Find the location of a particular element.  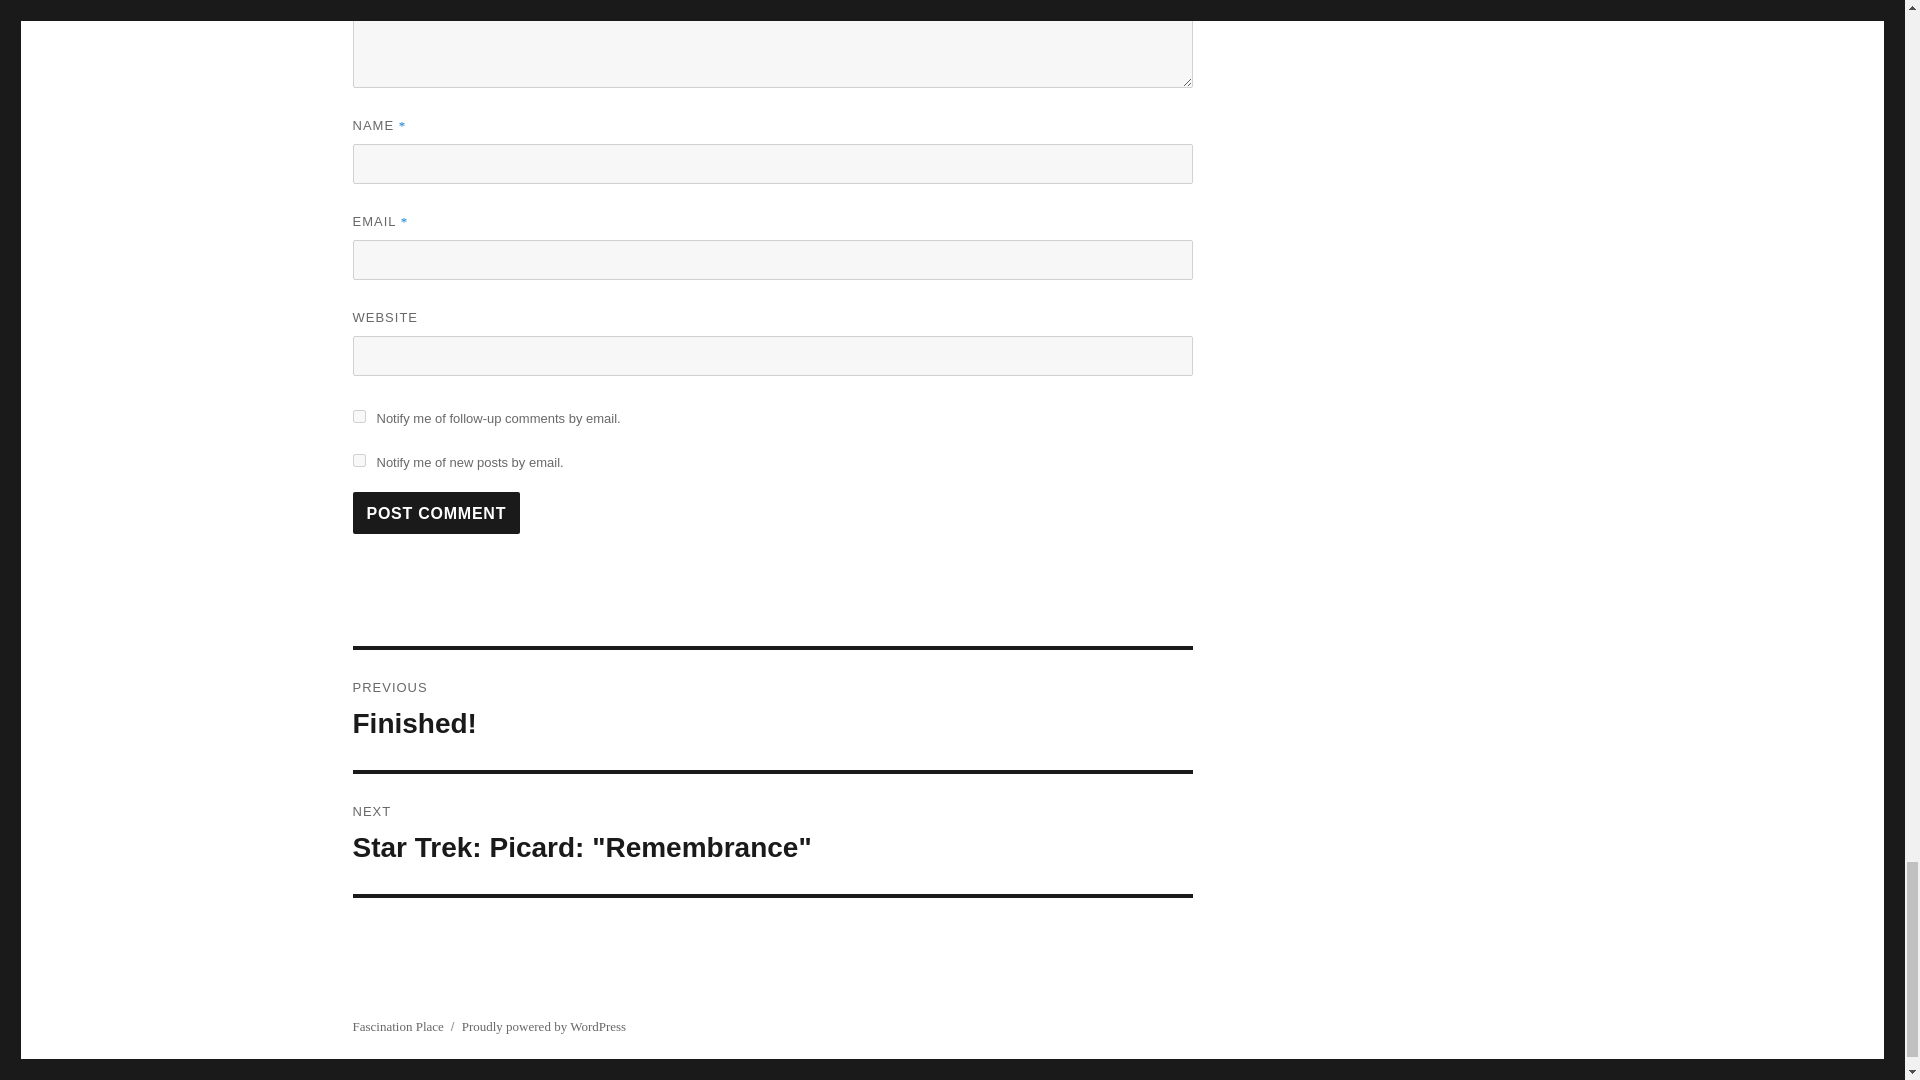

subscribe is located at coordinates (358, 416).